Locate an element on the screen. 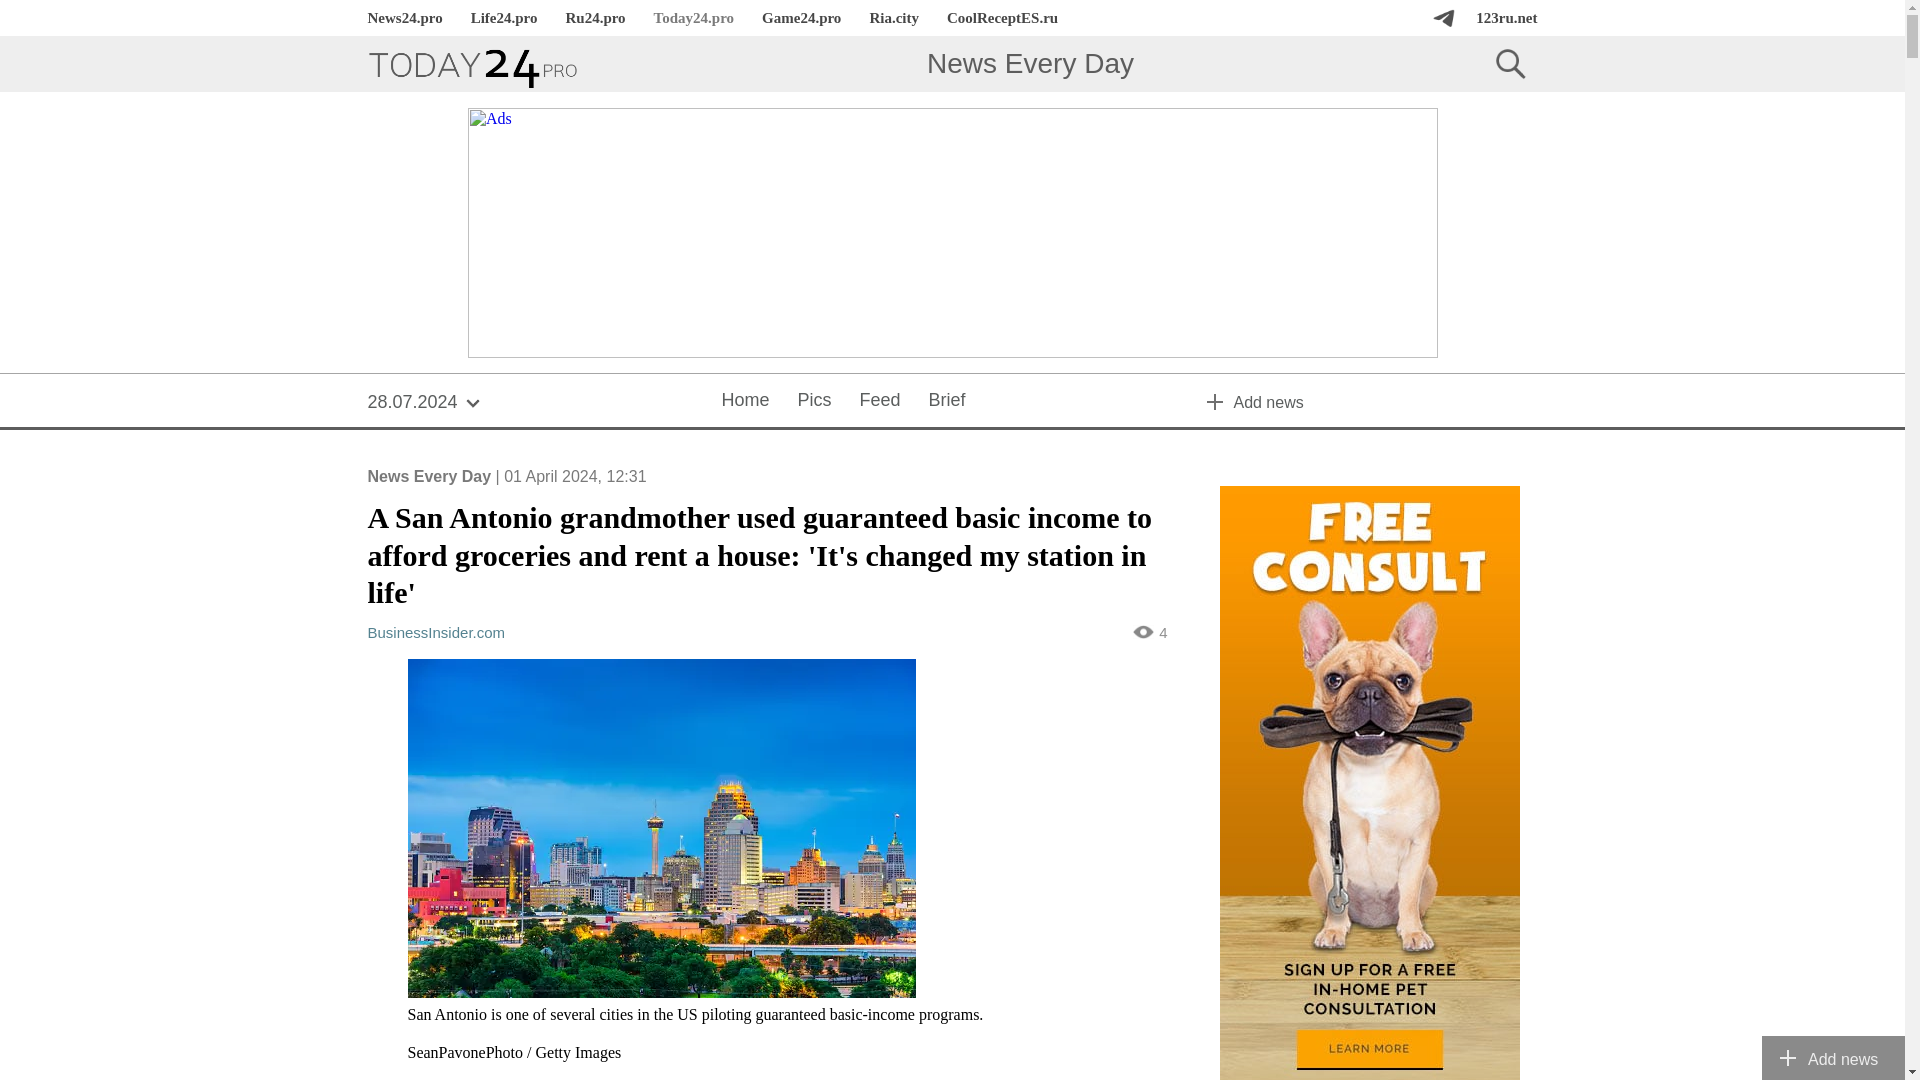 The height and width of the screenshot is (1080, 1920). 123ru.net is located at coordinates (1506, 18).